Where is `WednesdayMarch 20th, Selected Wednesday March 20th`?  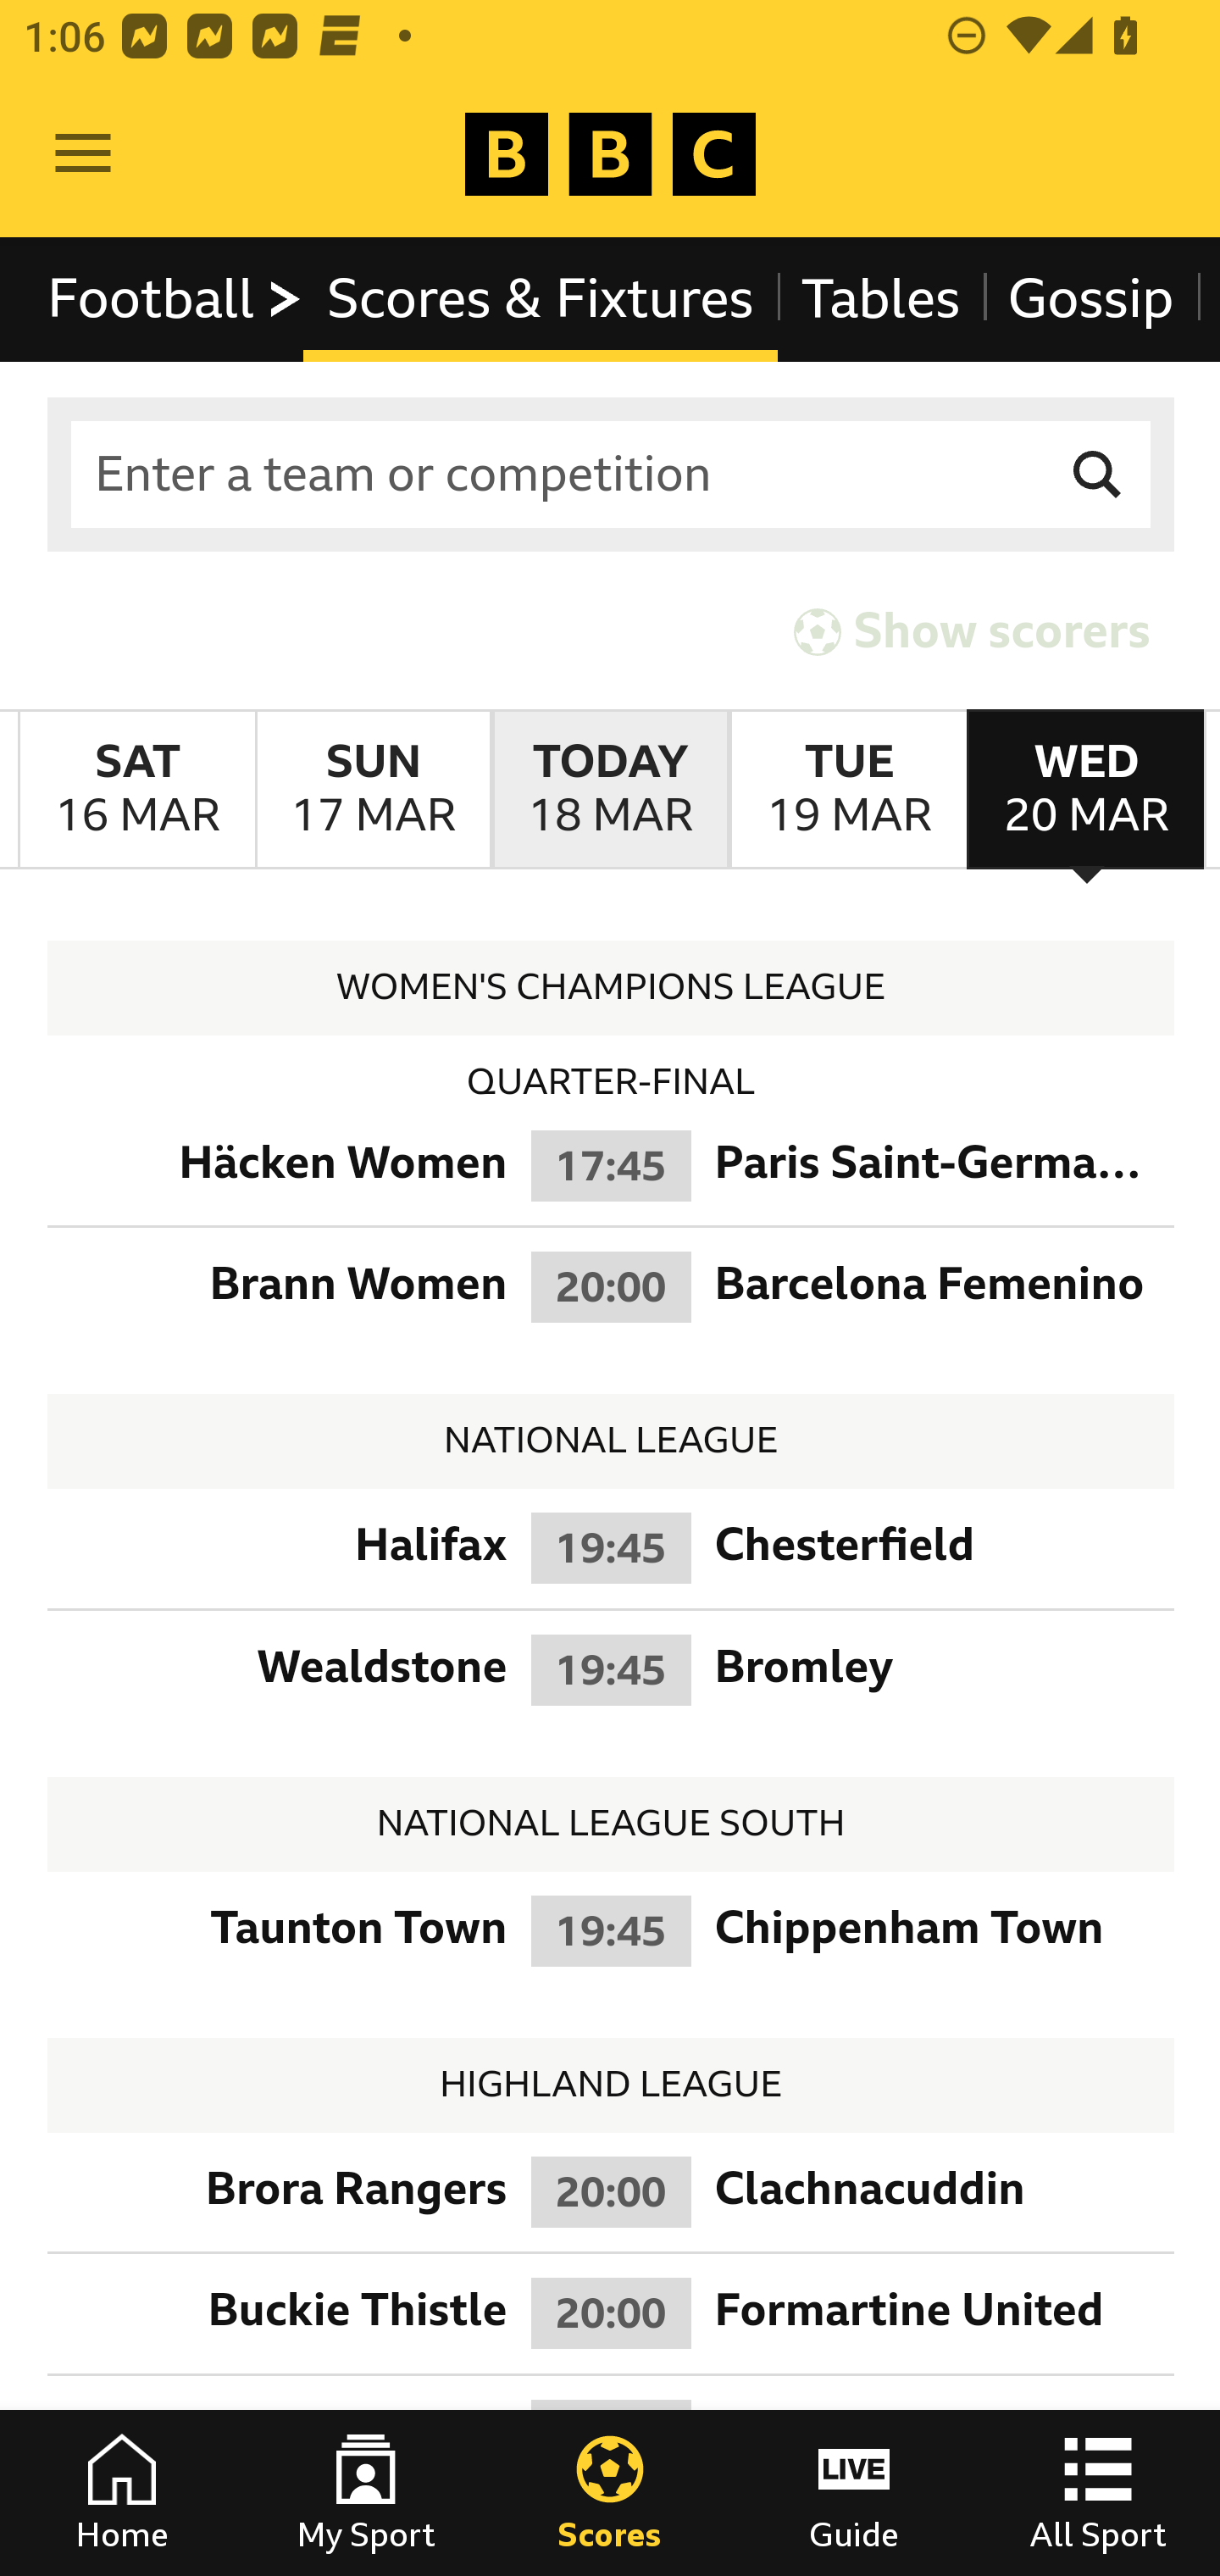
WednesdayMarch 20th, Selected Wednesday March 20th is located at coordinates (1086, 790).